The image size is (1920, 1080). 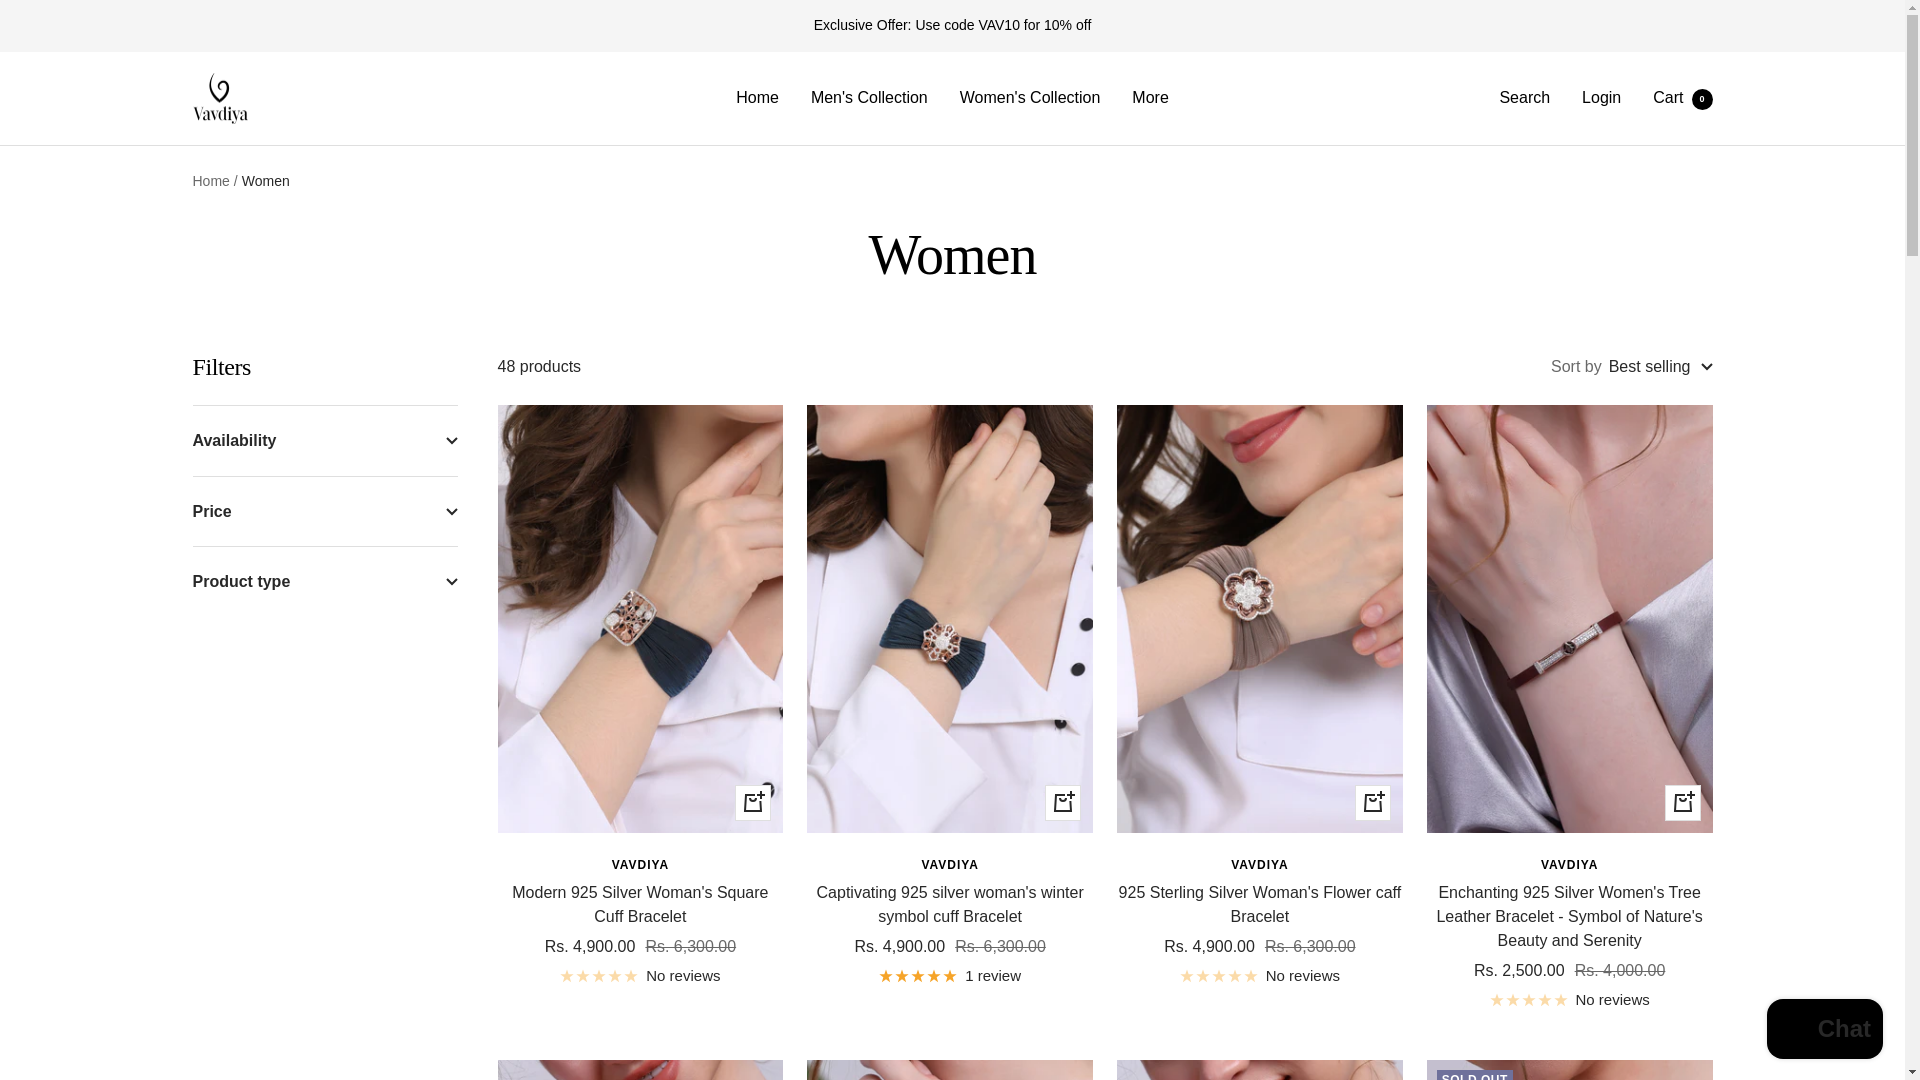 I want to click on Login, so click(x=1030, y=98).